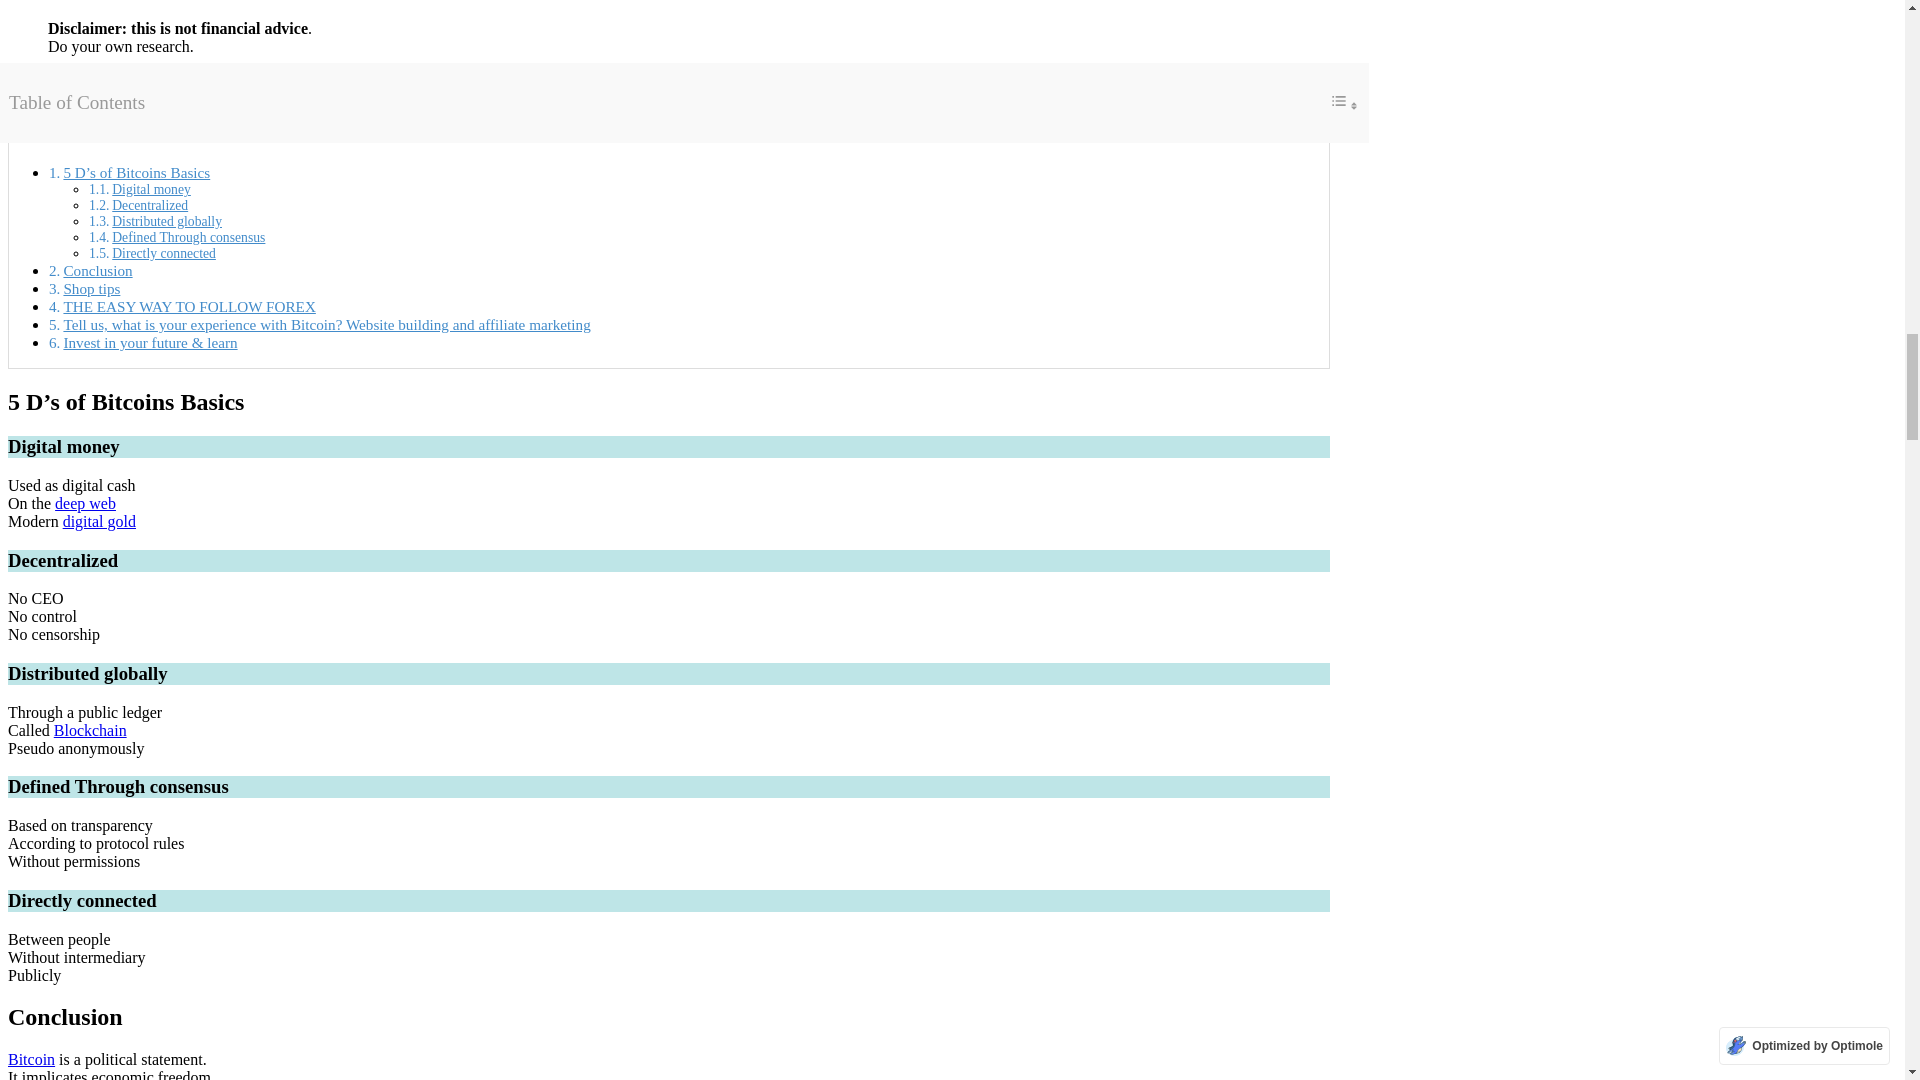 This screenshot has width=1920, height=1080. Describe the element at coordinates (150, 204) in the screenshot. I see `Decentralized` at that location.